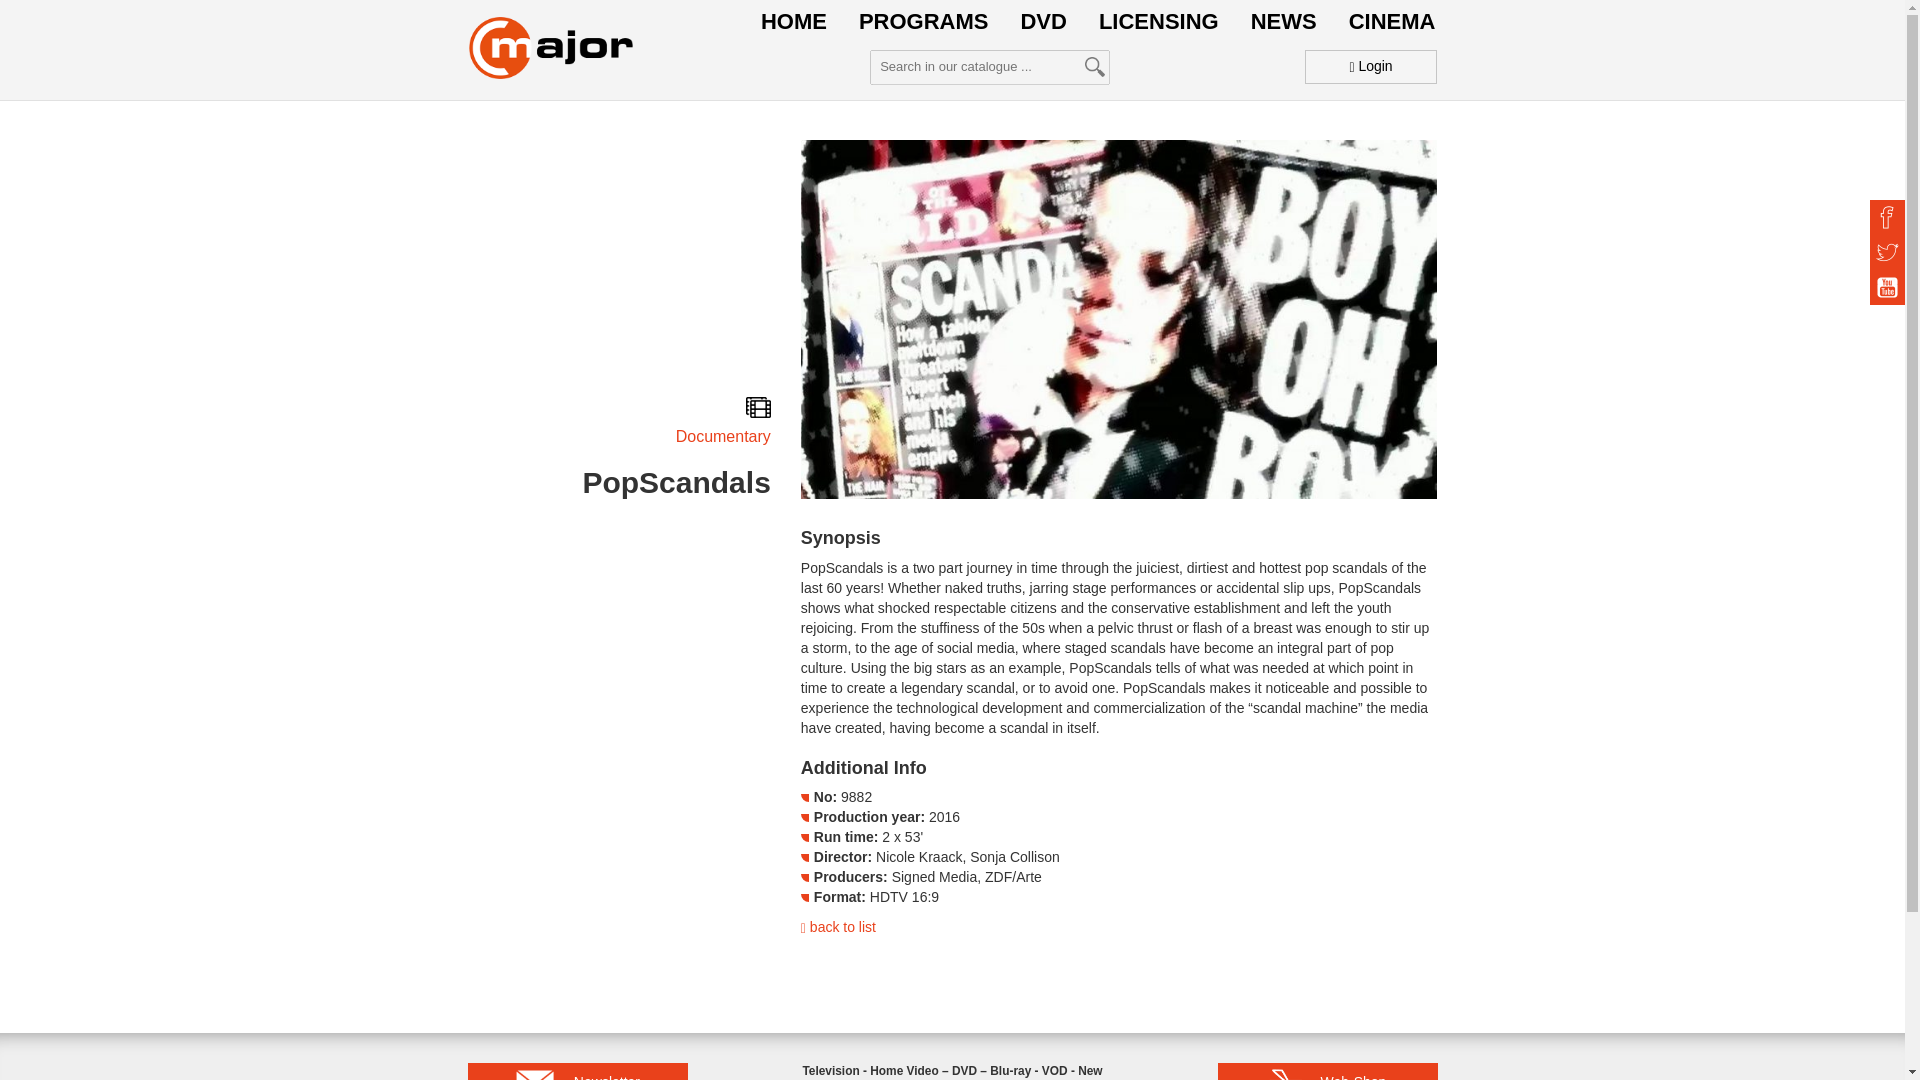  Describe the element at coordinates (1392, 23) in the screenshot. I see `CINEMA` at that location.